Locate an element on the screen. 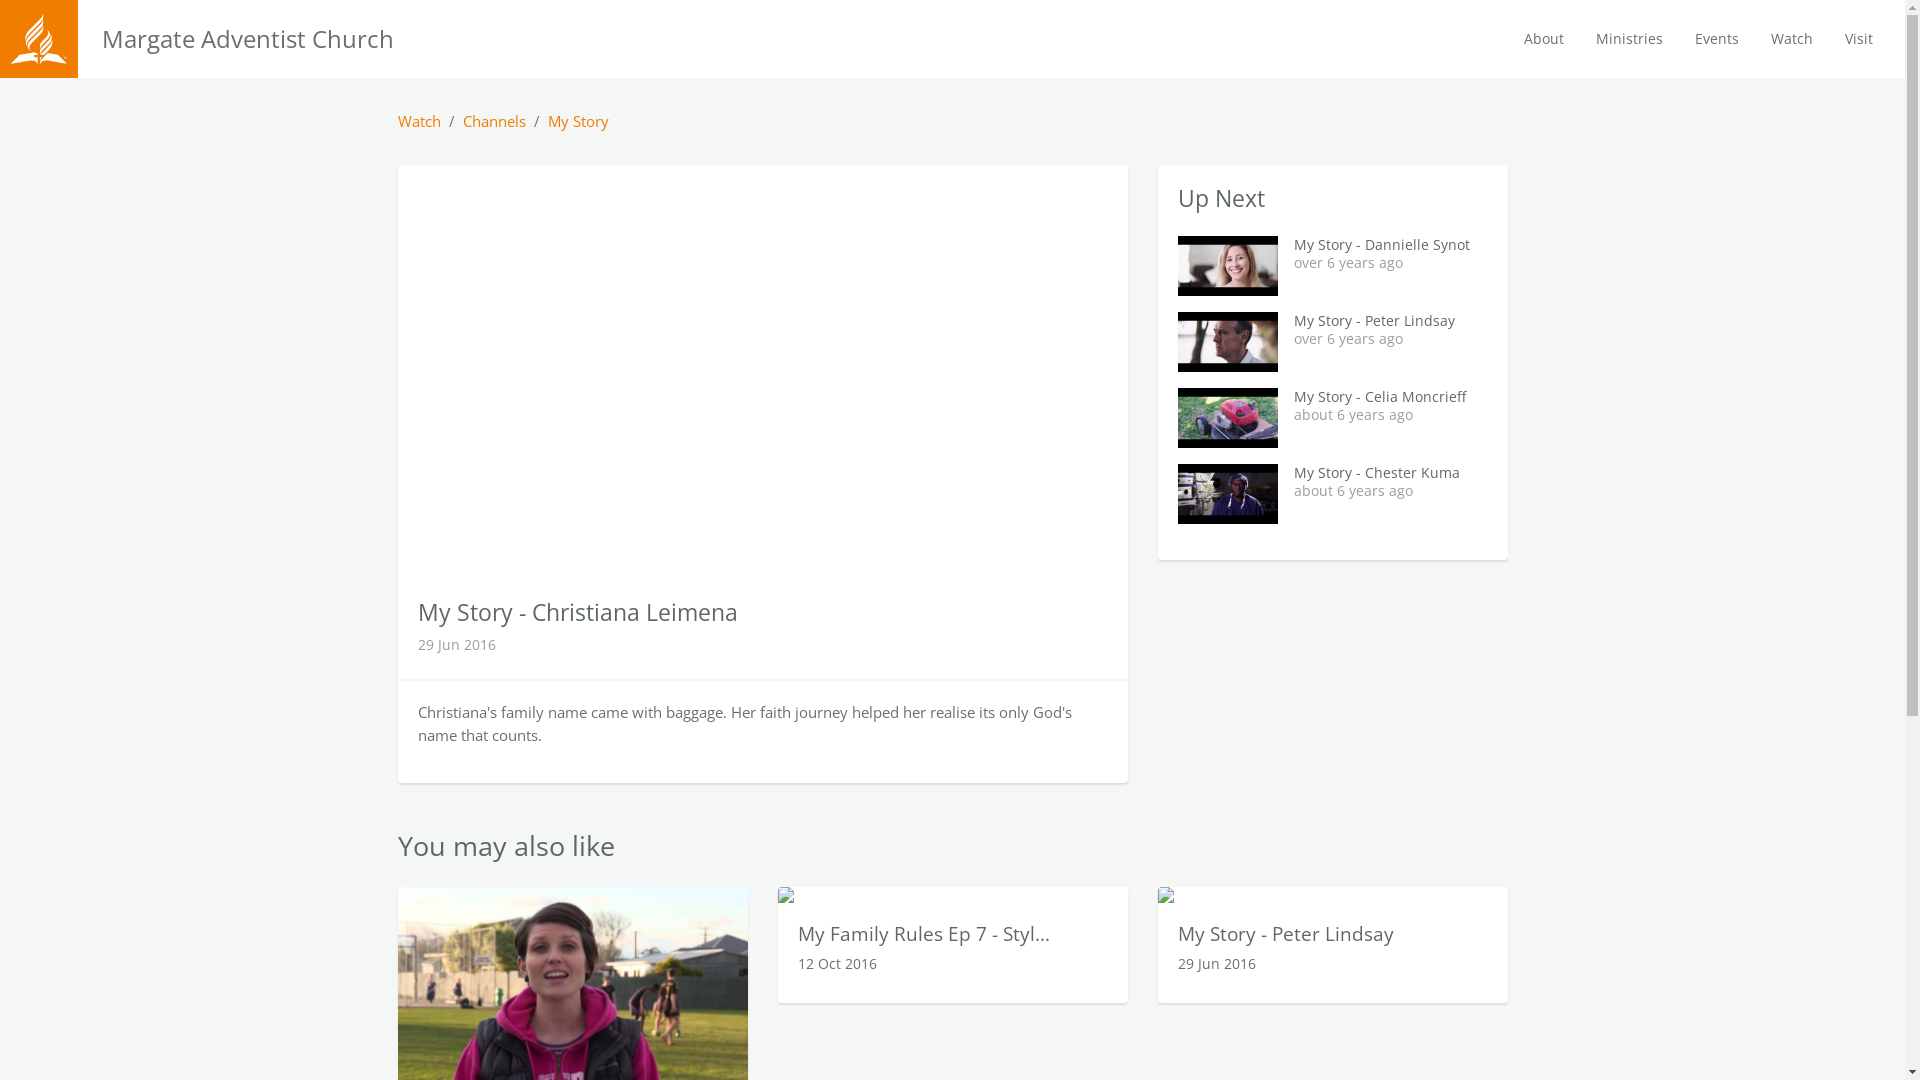 This screenshot has height=1080, width=1920. Events is located at coordinates (1717, 39).